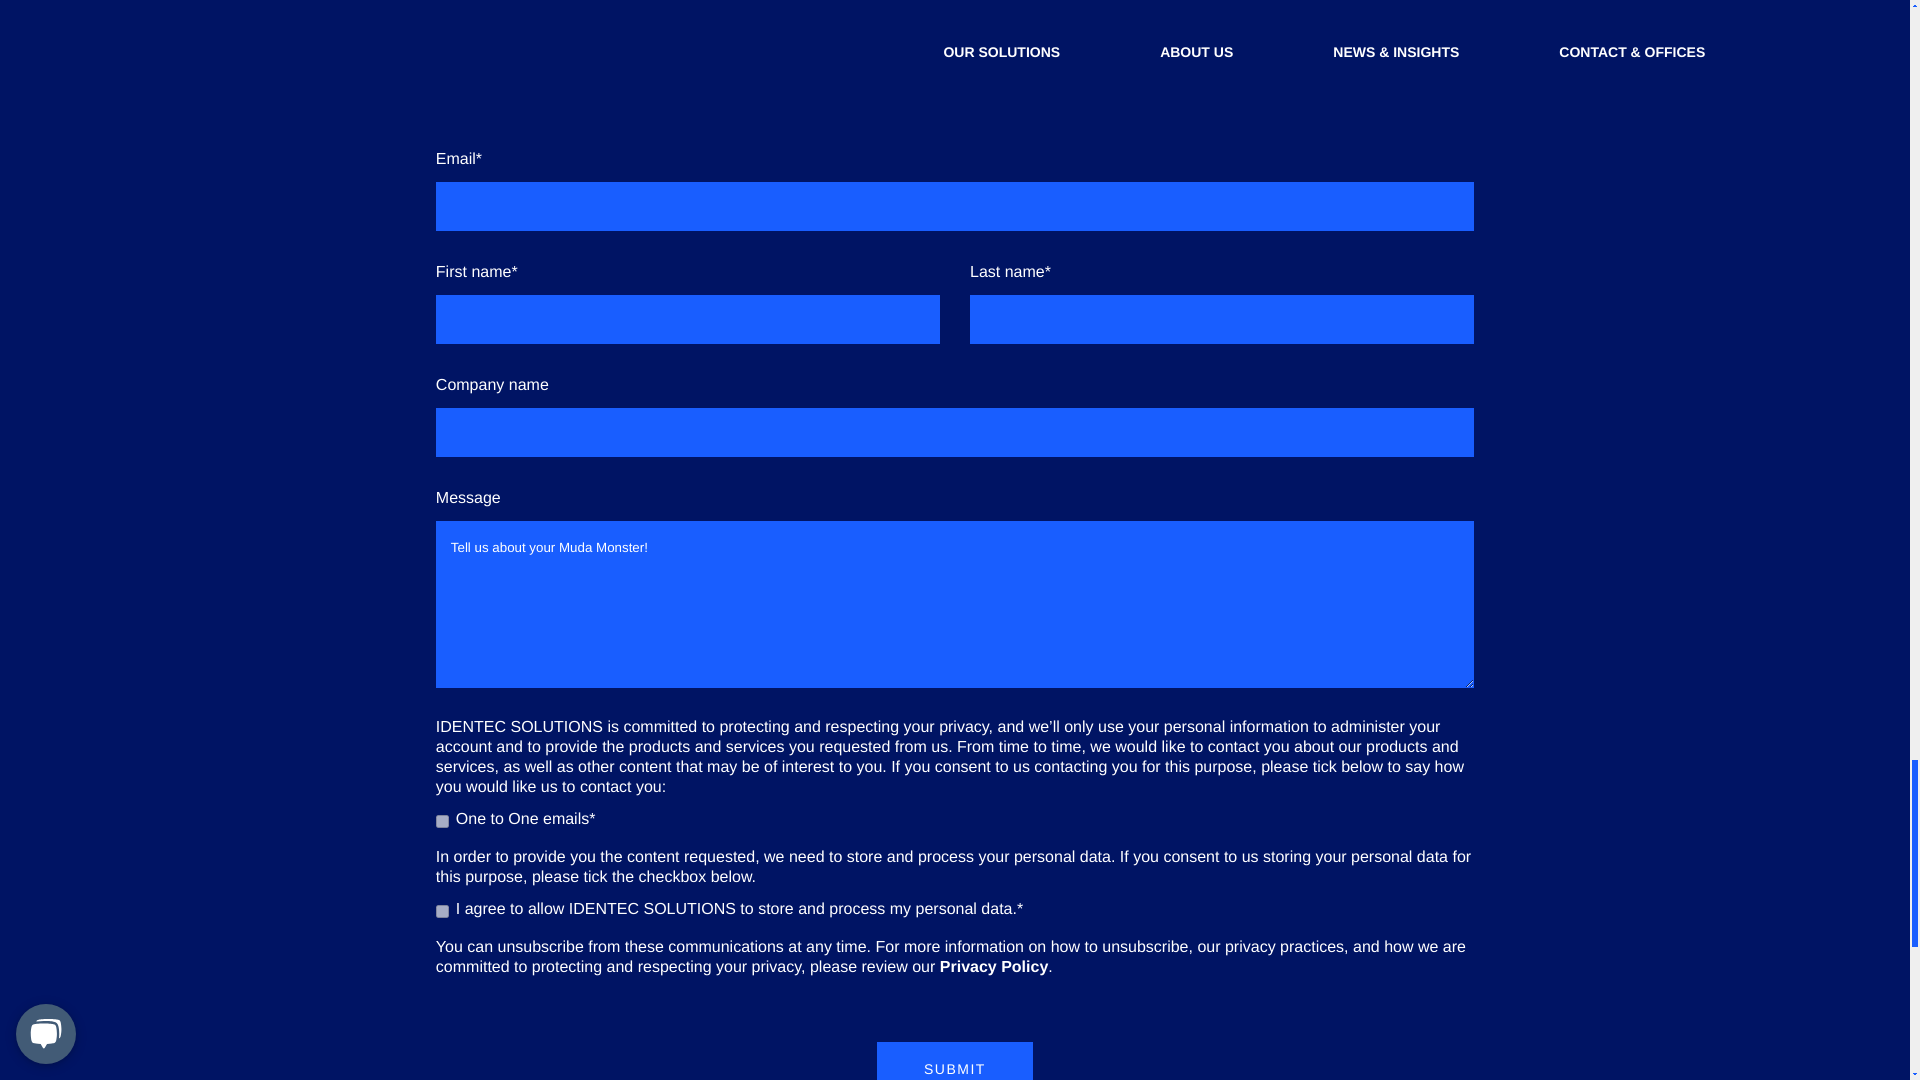  What do you see at coordinates (954, 1061) in the screenshot?
I see `Submit` at bounding box center [954, 1061].